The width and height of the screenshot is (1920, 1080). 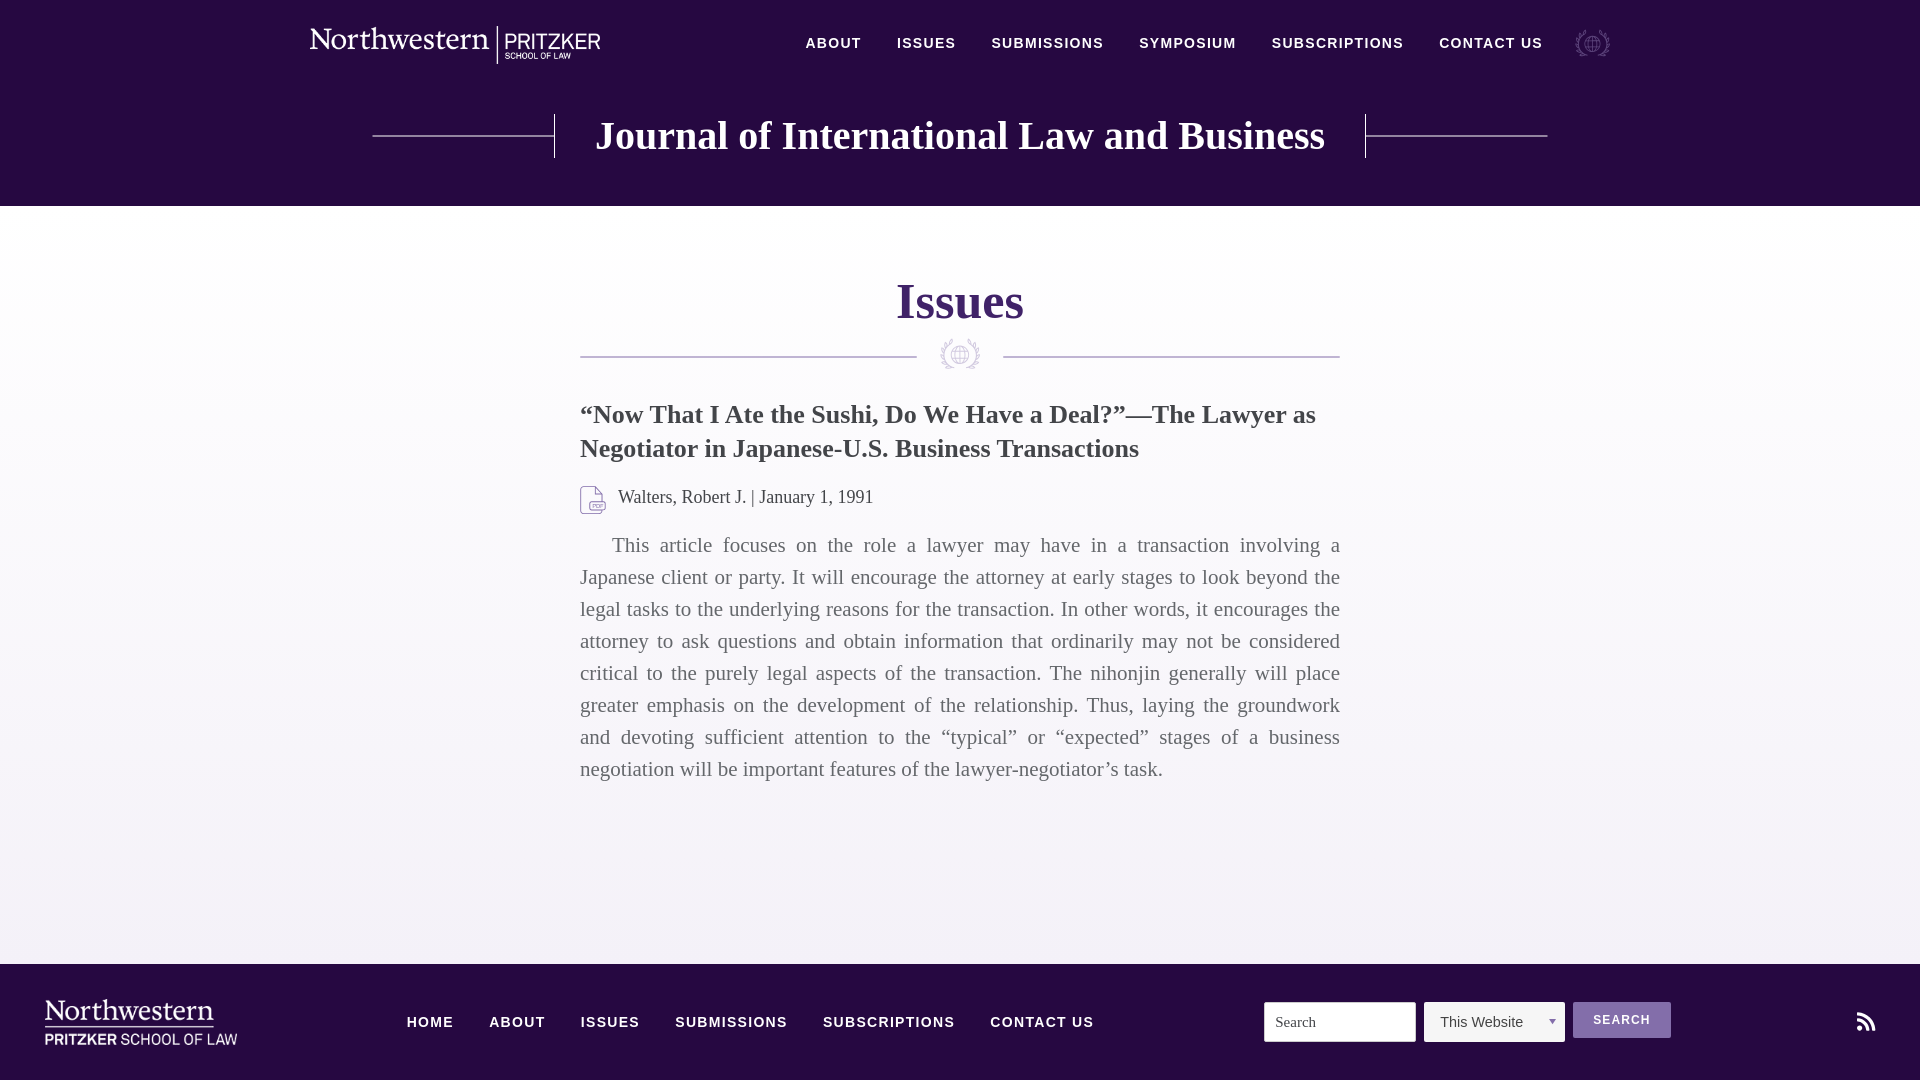 What do you see at coordinates (1187, 43) in the screenshot?
I see `SYMPOSIUM` at bounding box center [1187, 43].